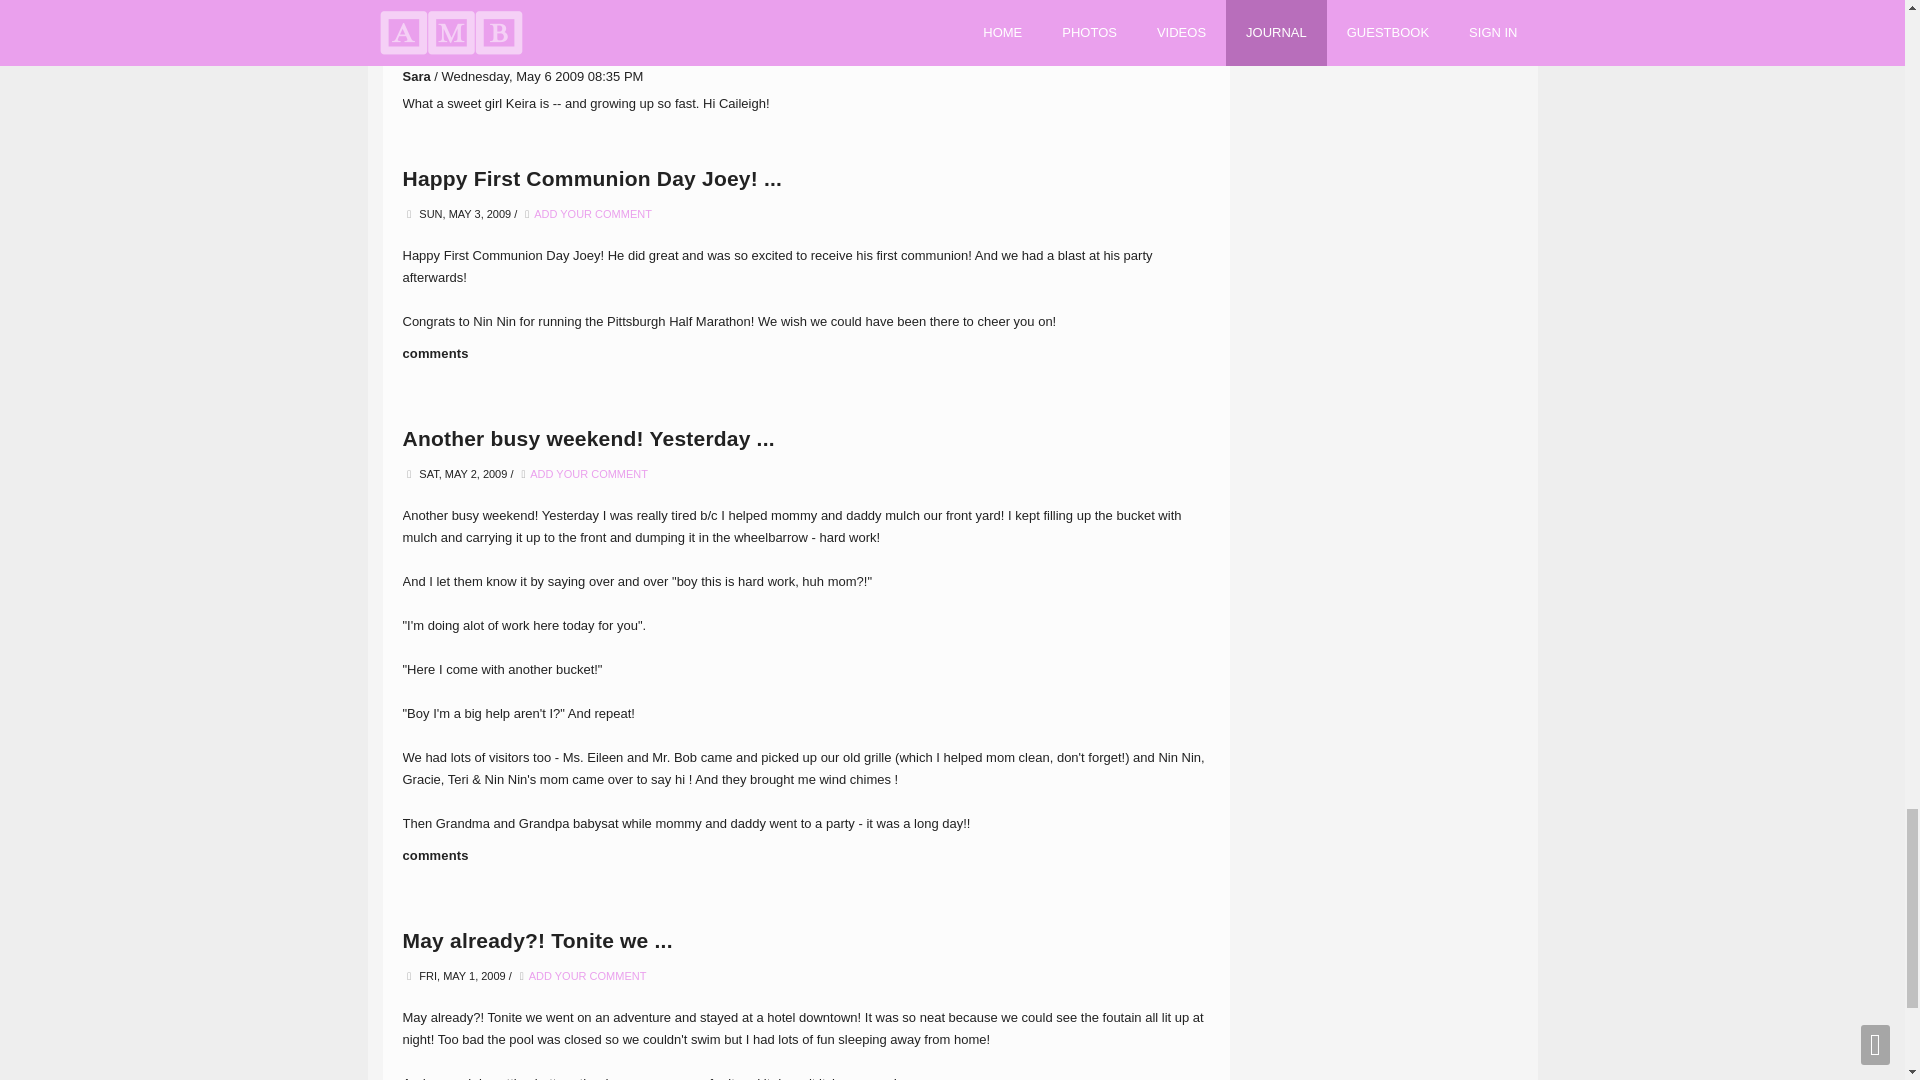  Describe the element at coordinates (588, 473) in the screenshot. I see `ADD YOUR COMMENT` at that location.